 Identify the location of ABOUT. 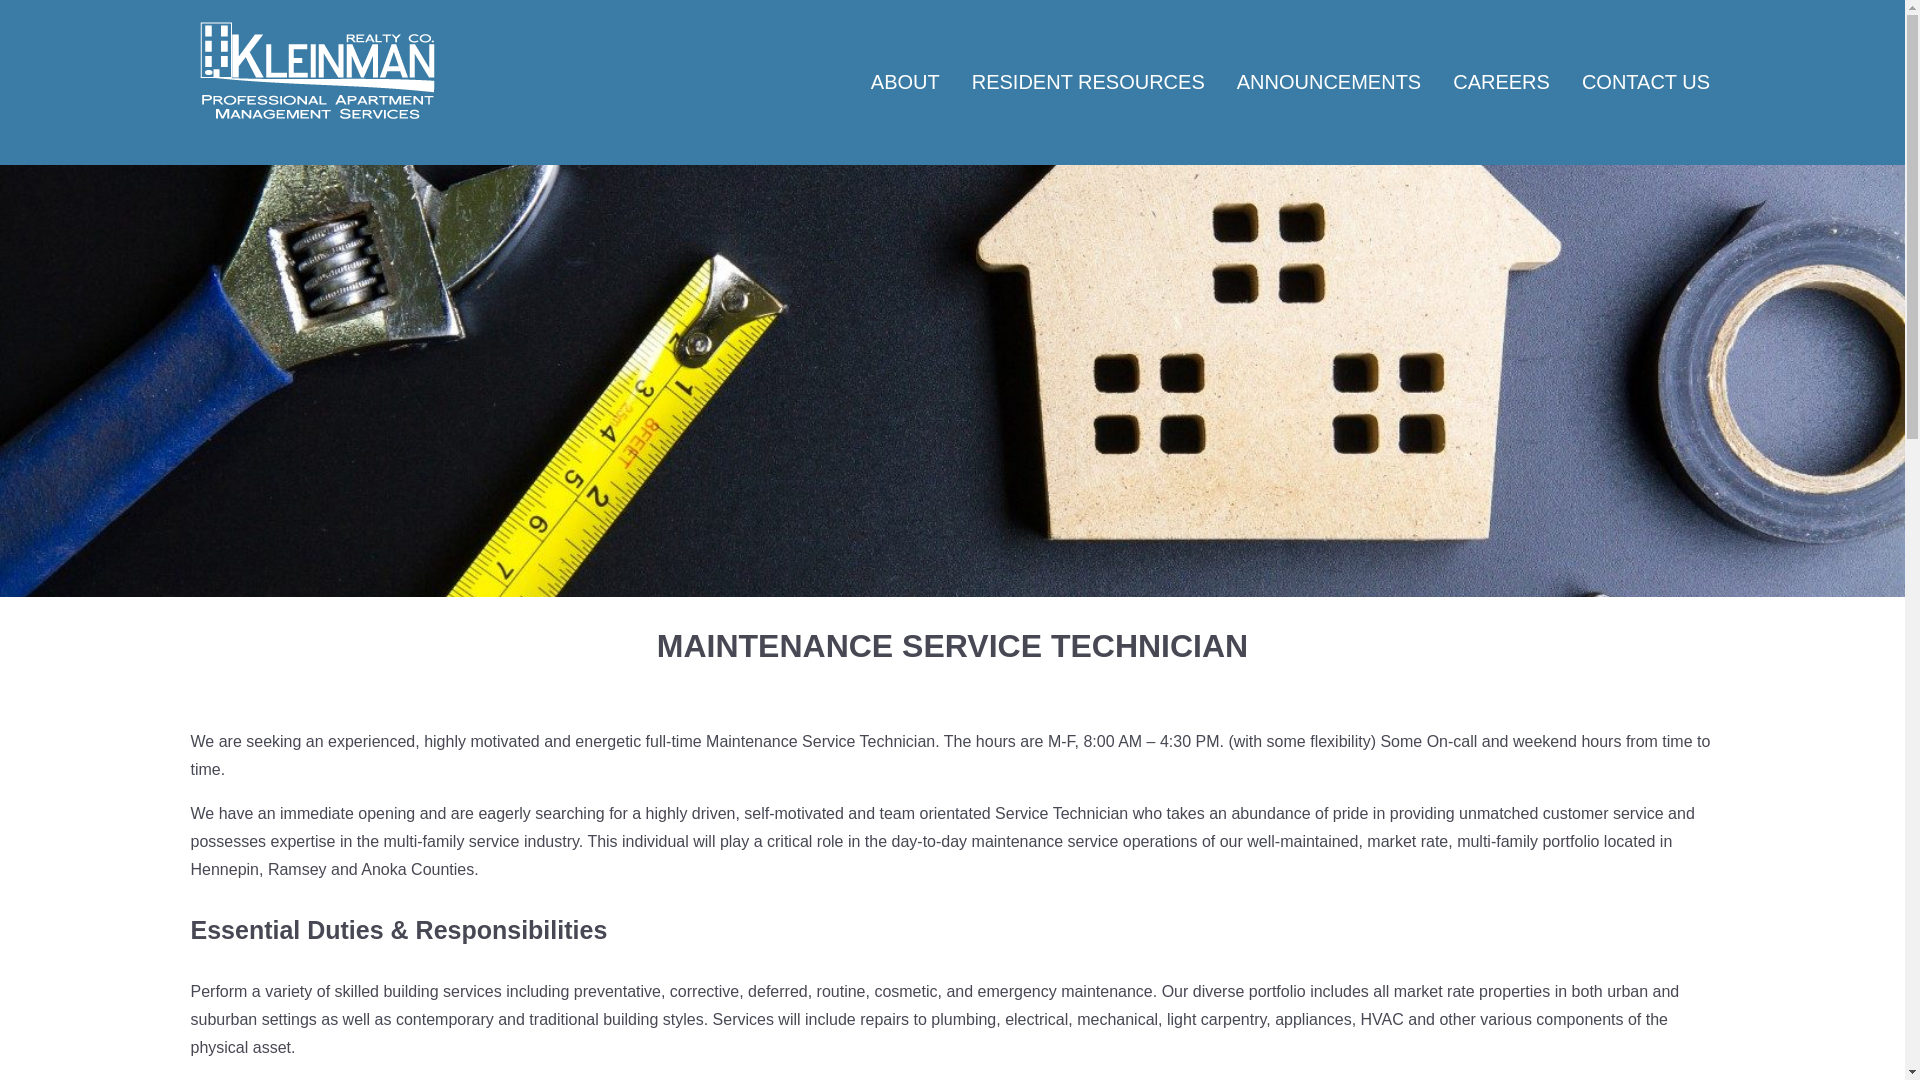
(906, 84).